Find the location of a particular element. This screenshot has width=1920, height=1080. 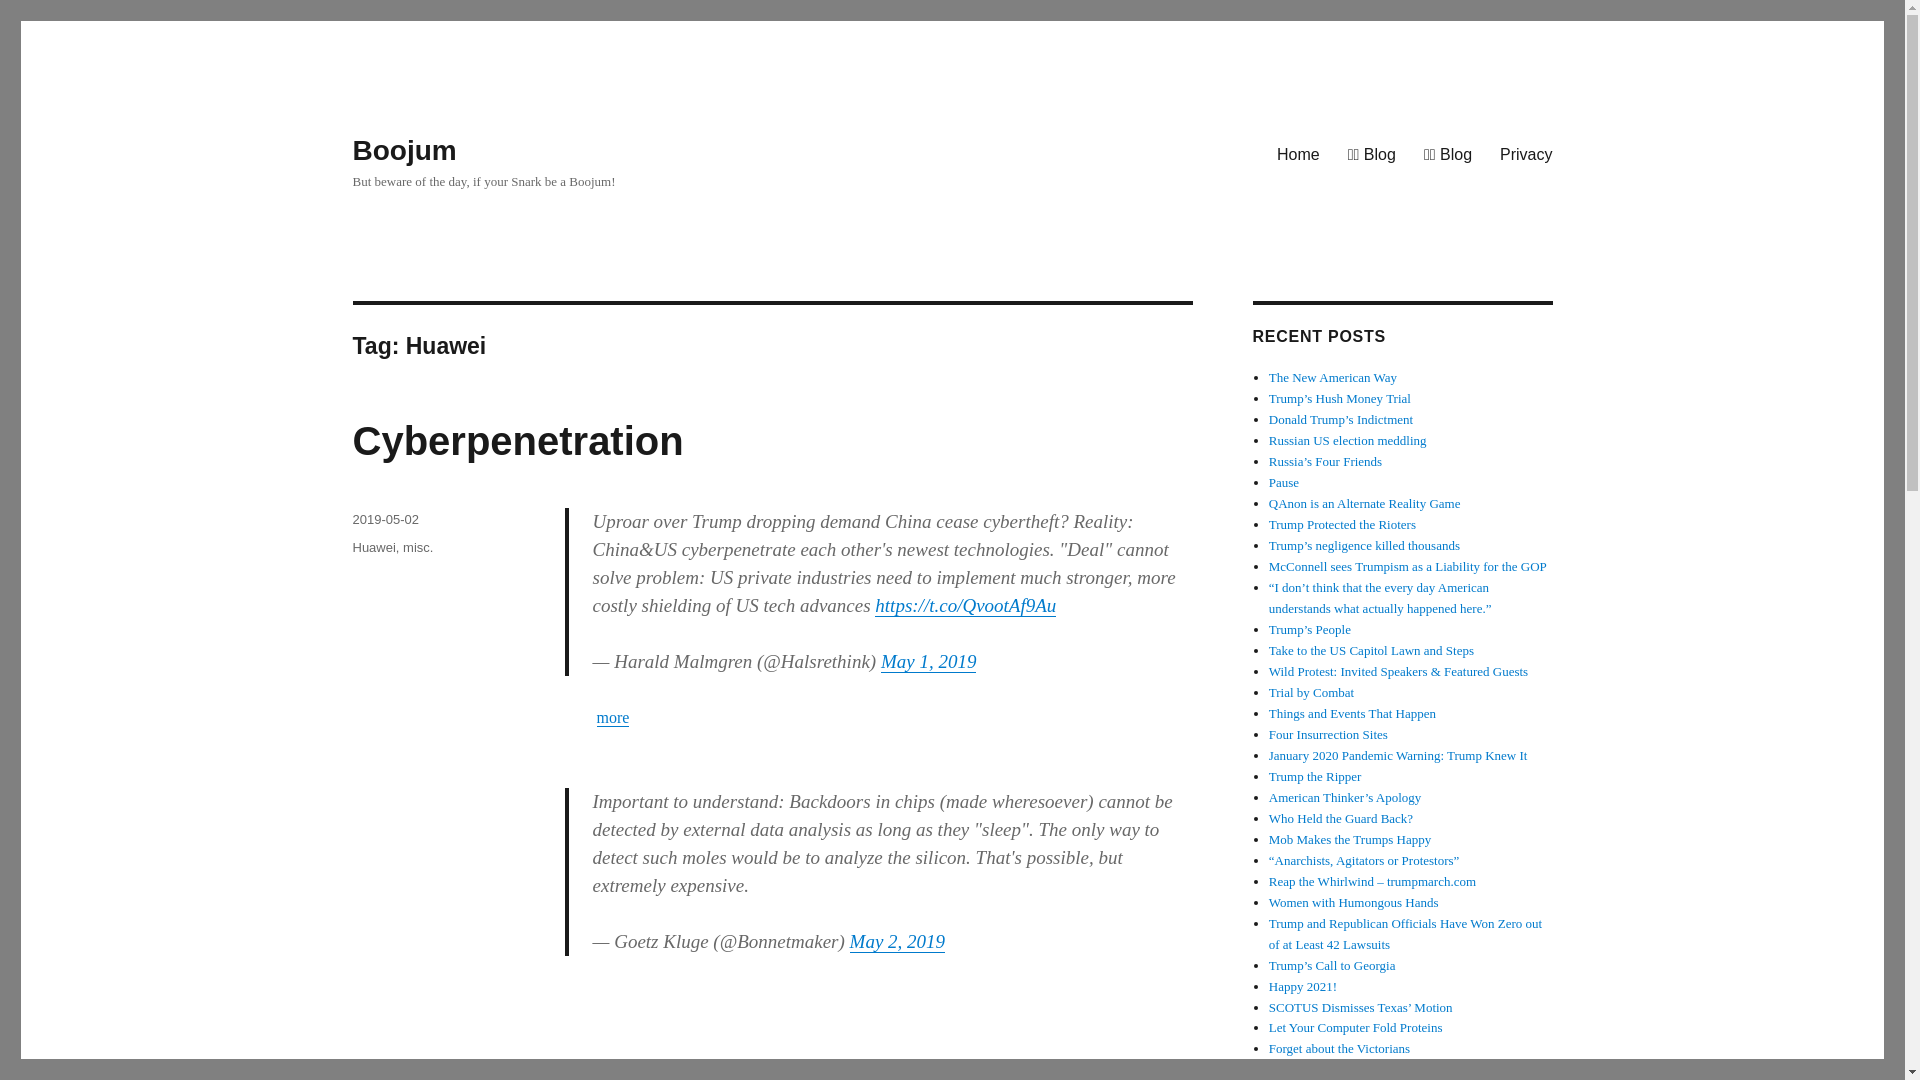

McConnell sees Trumpism as a Liability for the GOP is located at coordinates (1408, 566).